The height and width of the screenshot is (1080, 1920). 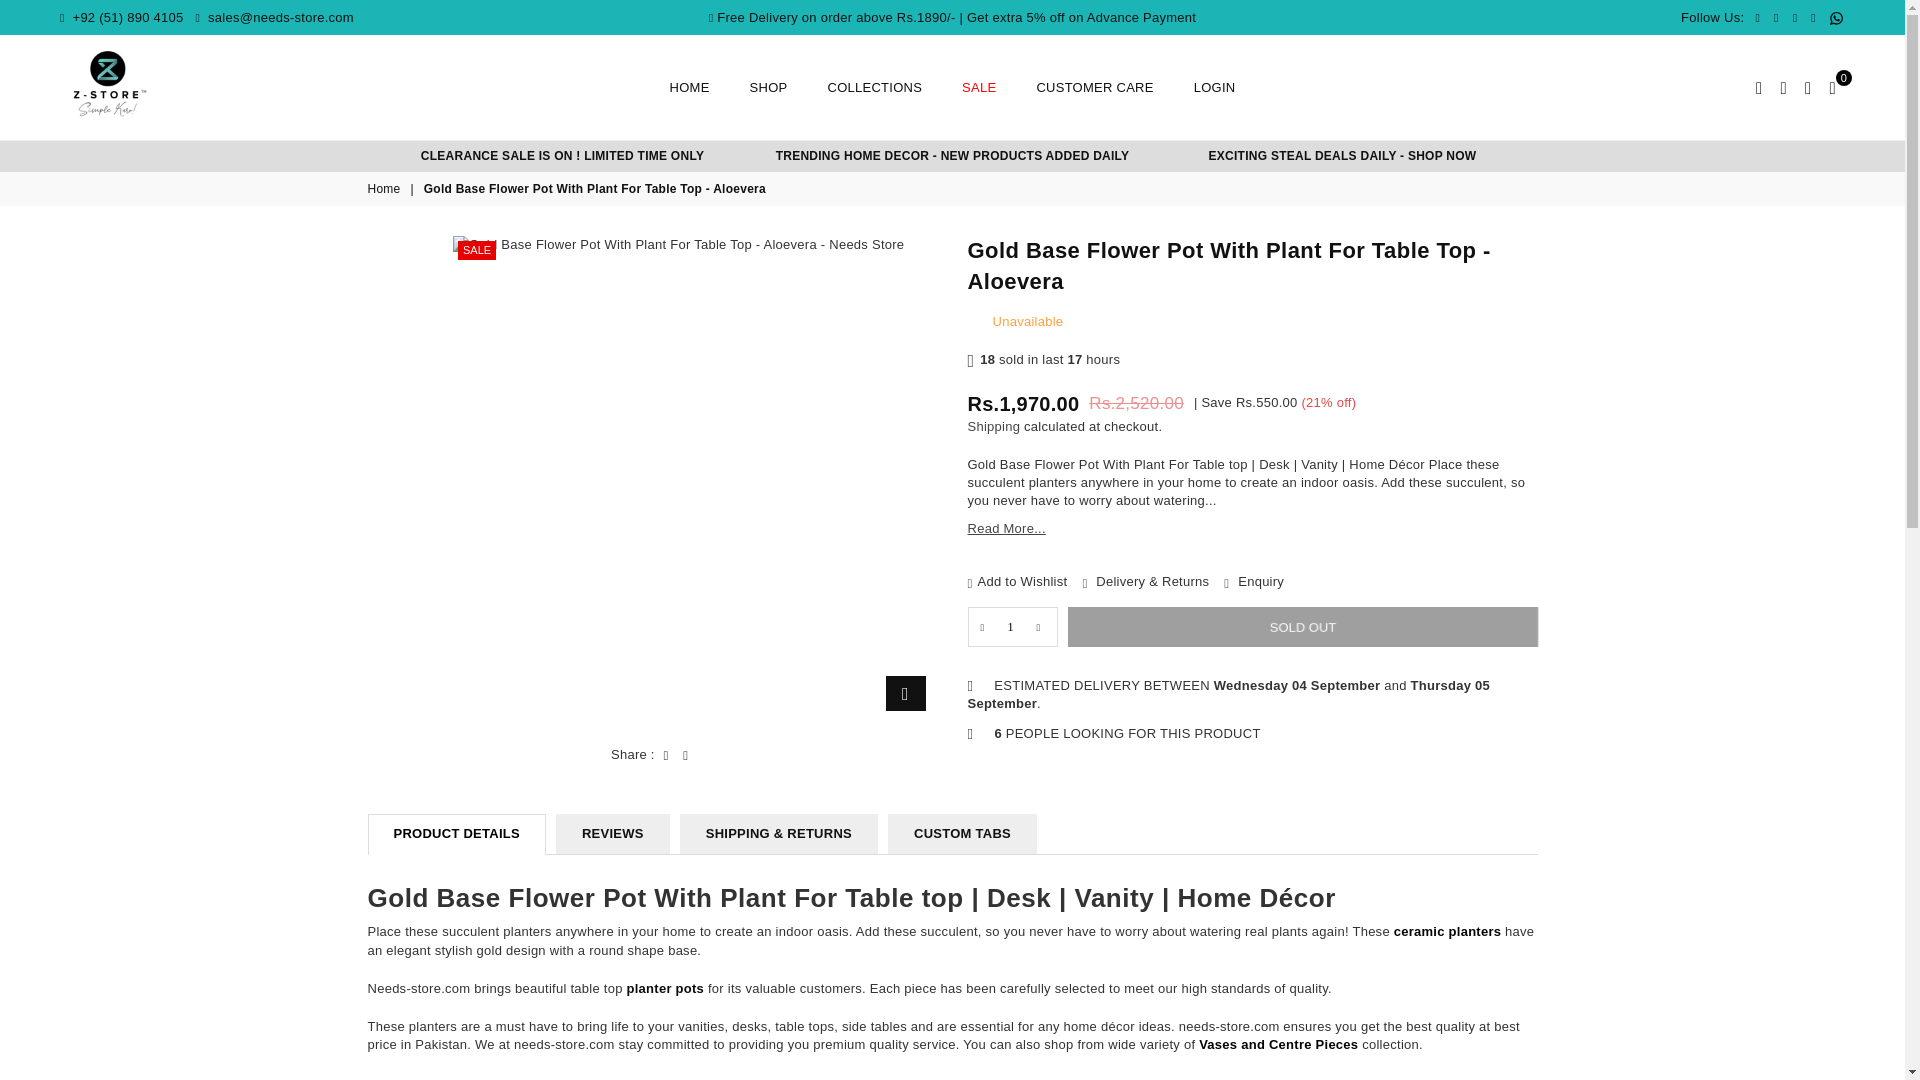 I want to click on Whatsapp, so click(x=1836, y=18).